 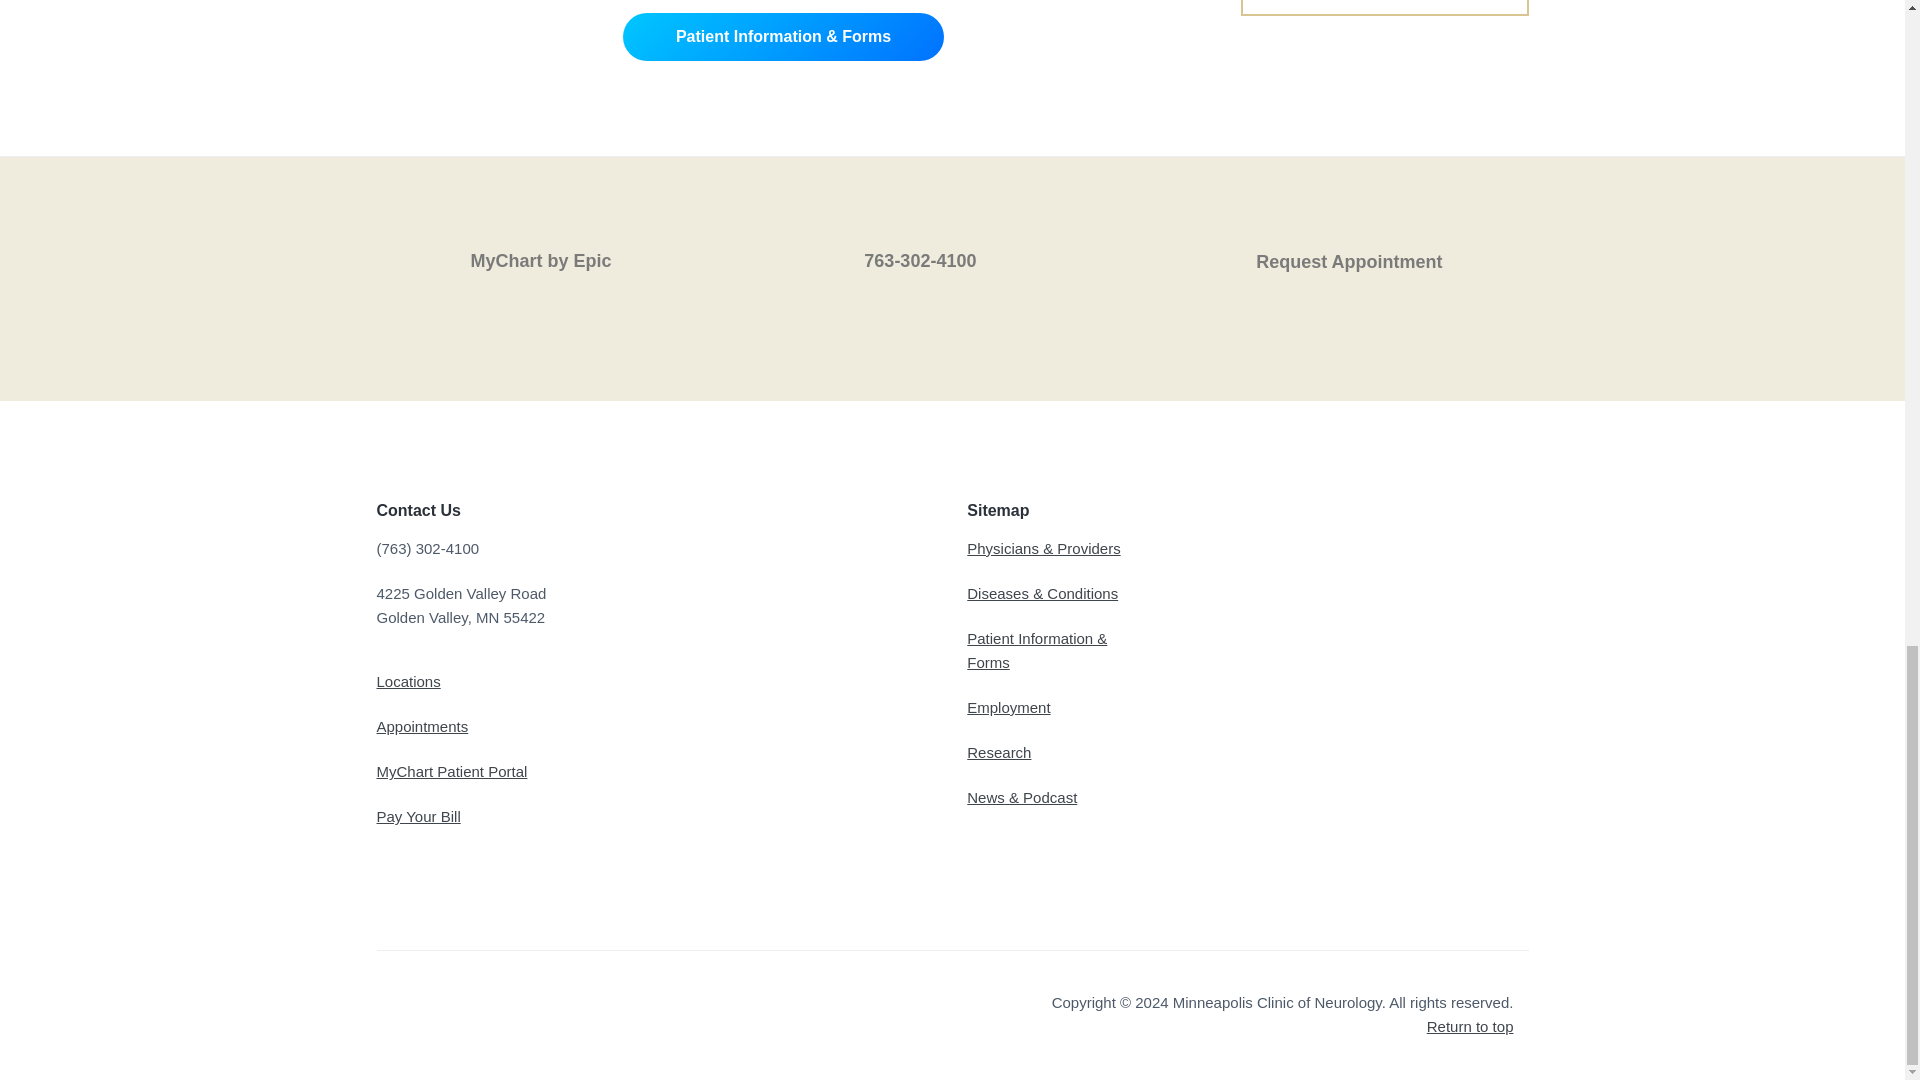 What do you see at coordinates (408, 681) in the screenshot?
I see `Locations` at bounding box center [408, 681].